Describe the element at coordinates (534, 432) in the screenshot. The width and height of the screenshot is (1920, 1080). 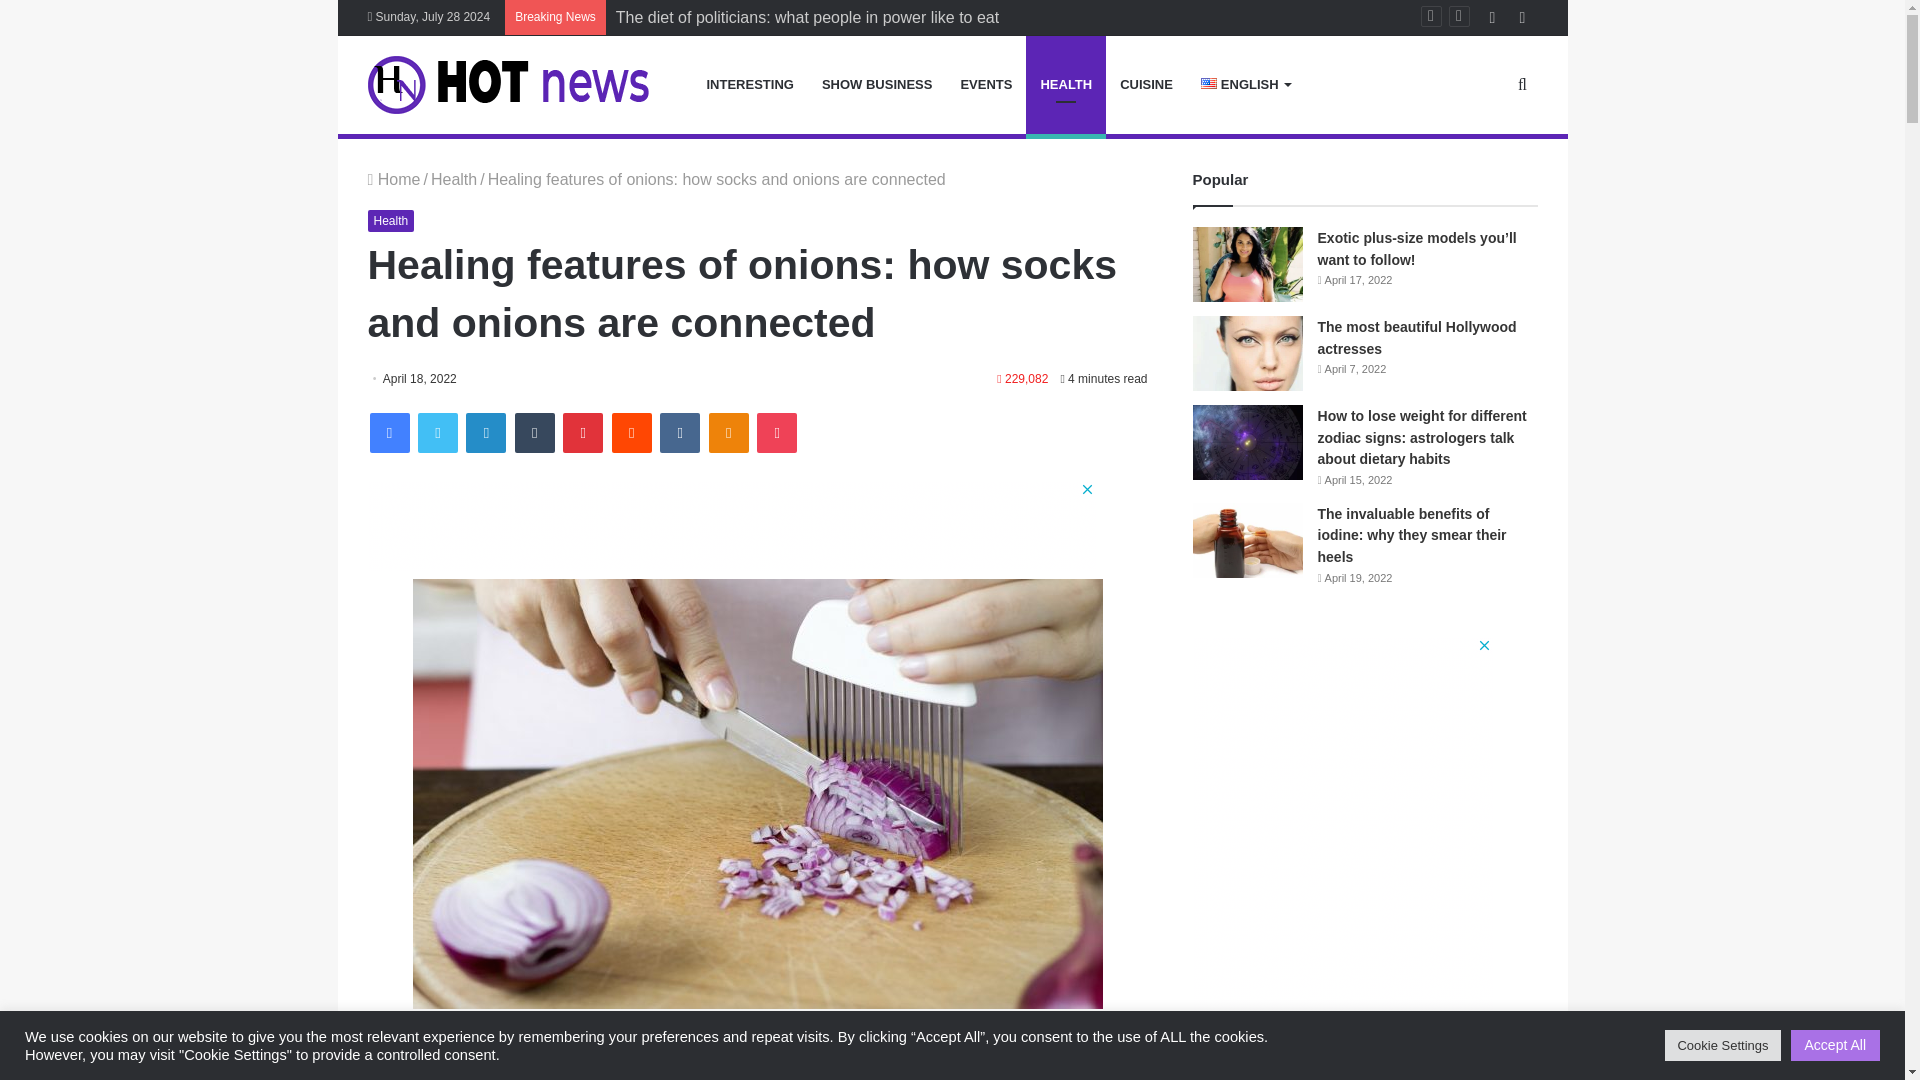
I see `Tumblr` at that location.